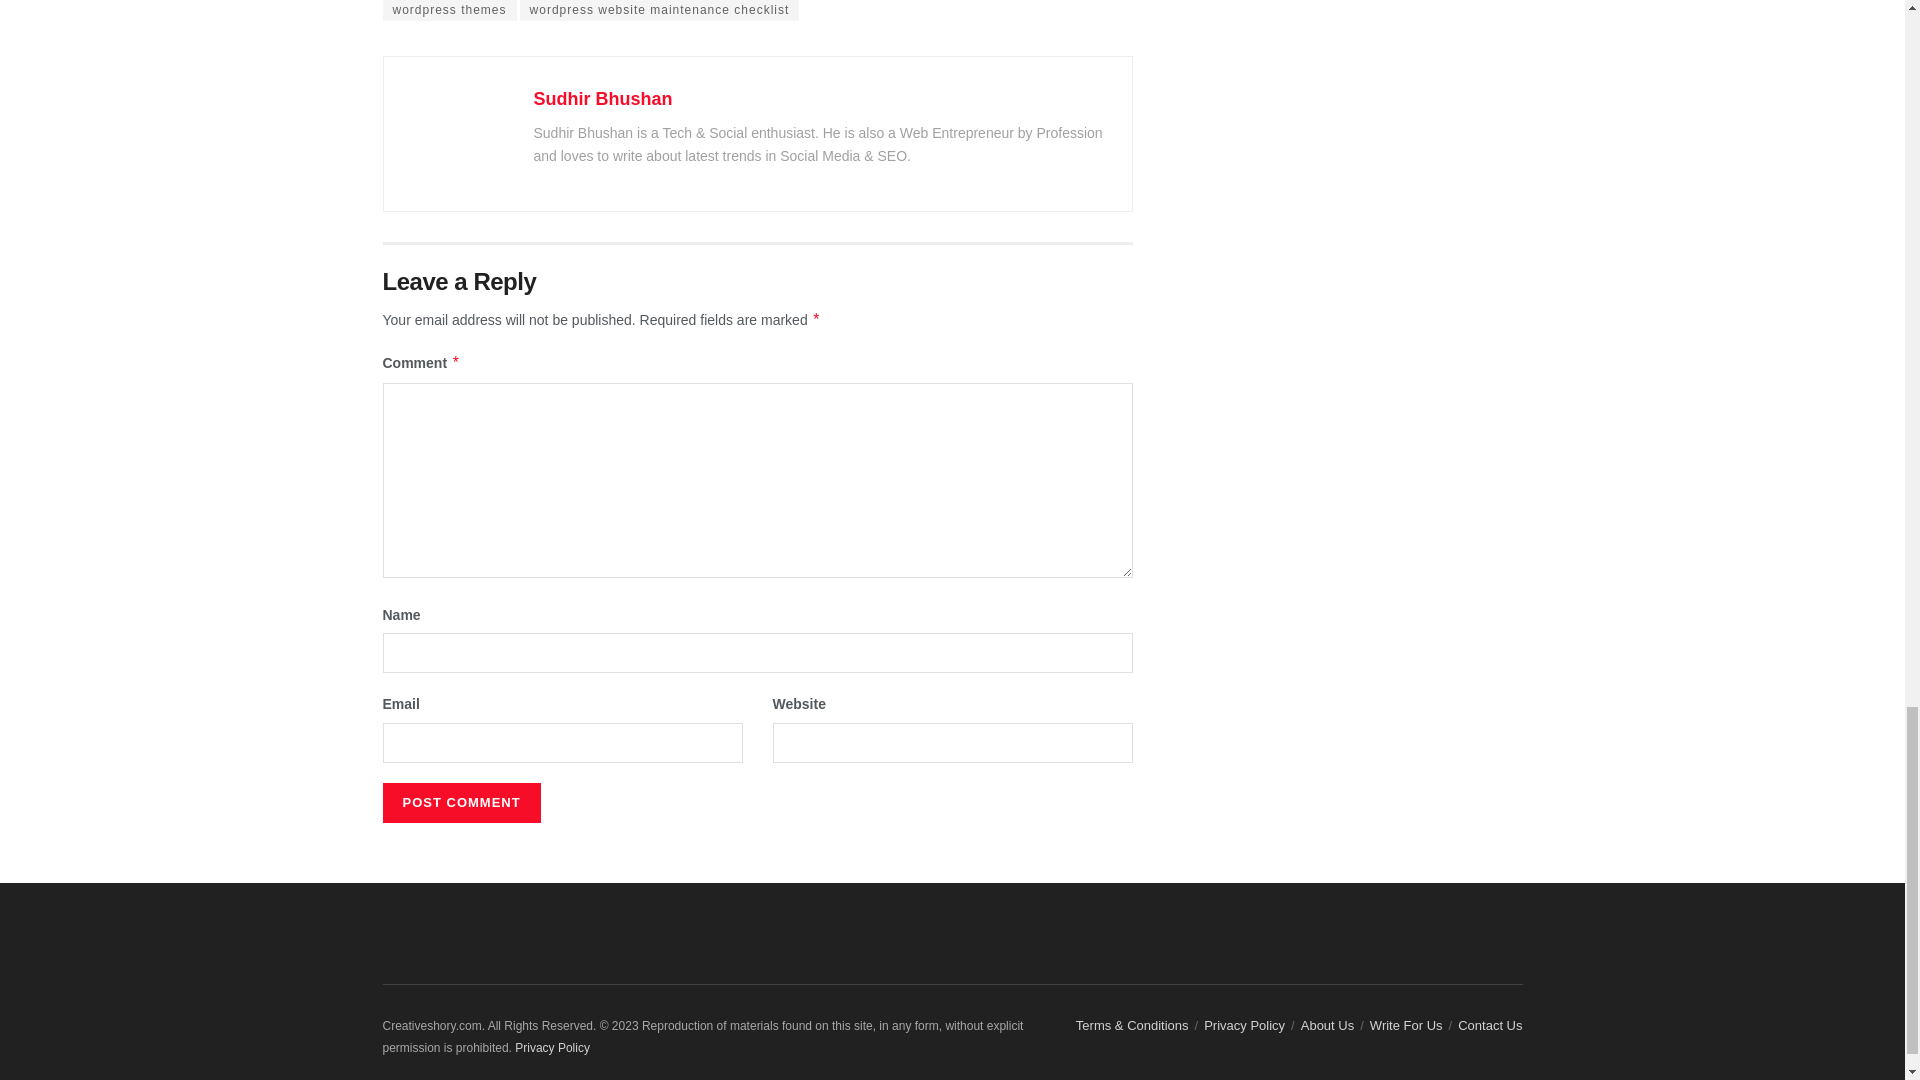  What do you see at coordinates (460, 802) in the screenshot?
I see `Post Comment` at bounding box center [460, 802].